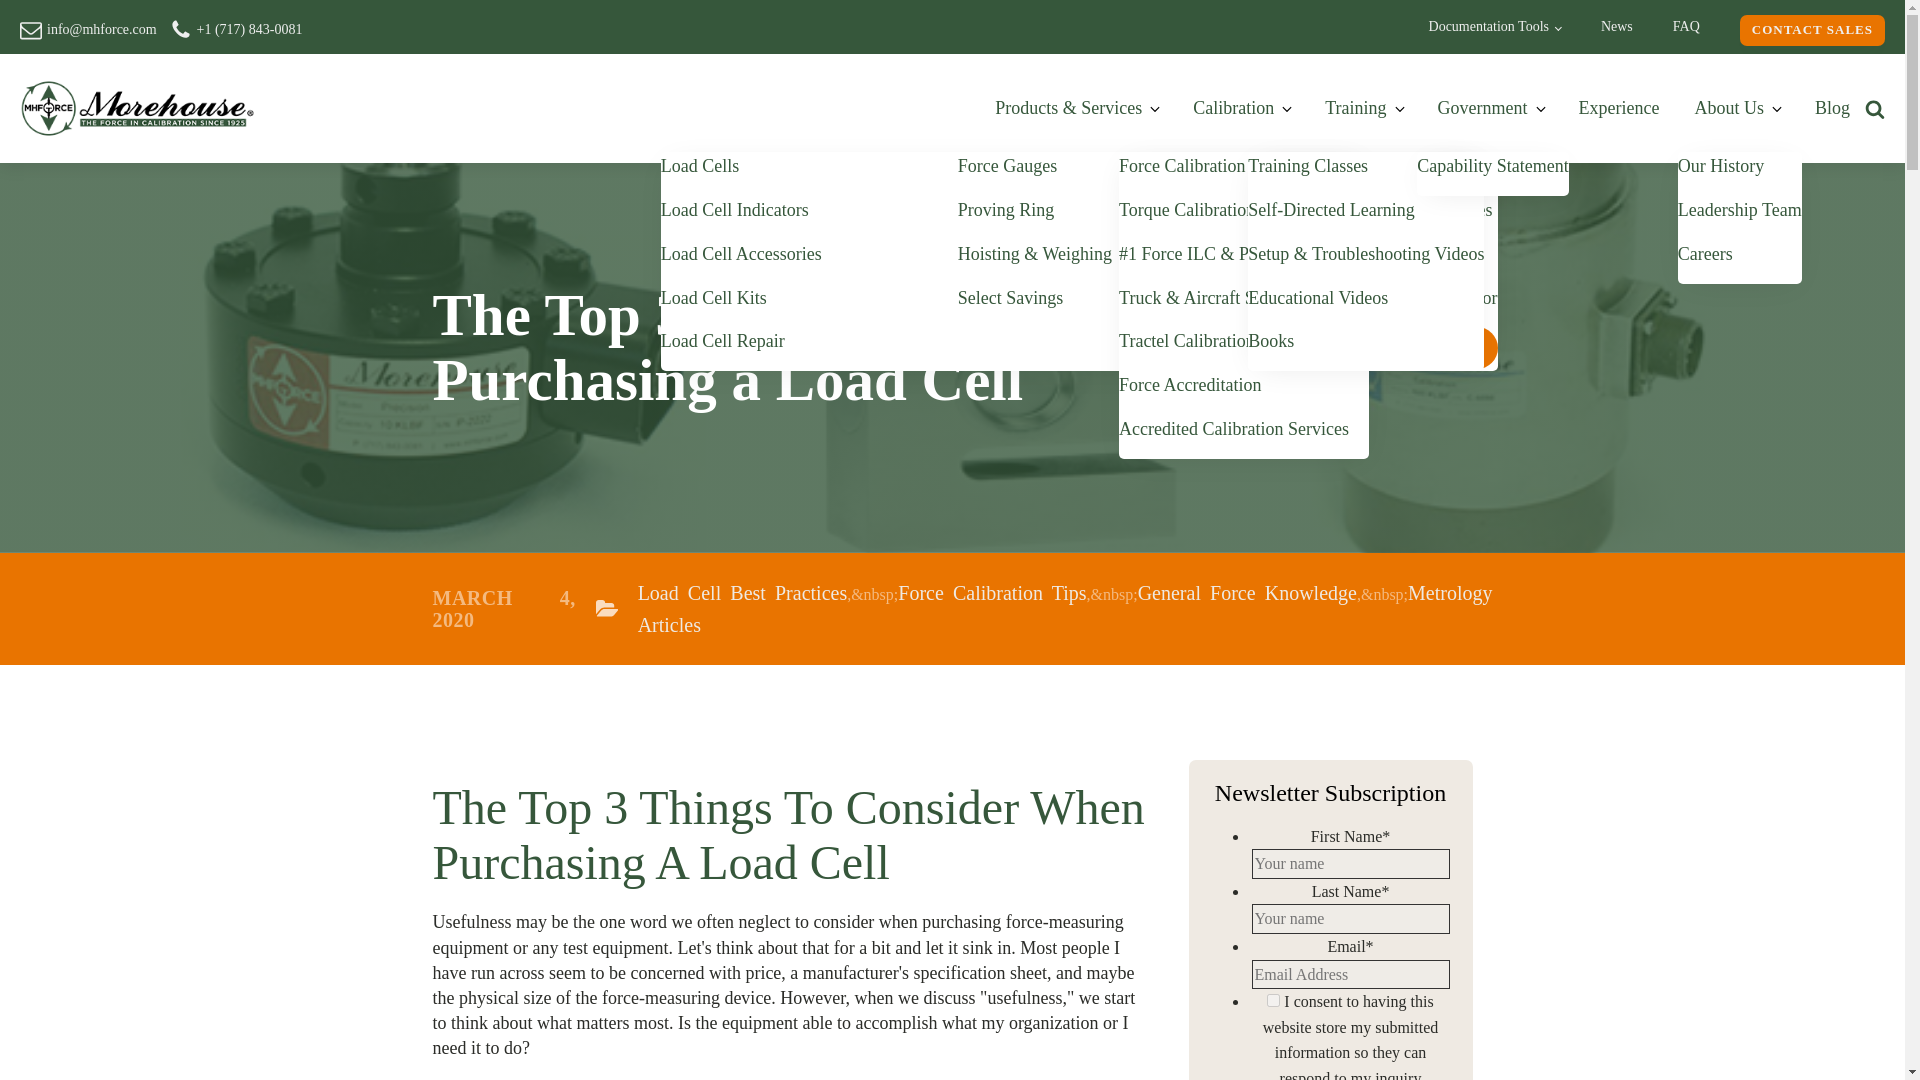 This screenshot has width=1920, height=1080. What do you see at coordinates (1318, 298) in the screenshot?
I see `Educational Videos` at bounding box center [1318, 298].